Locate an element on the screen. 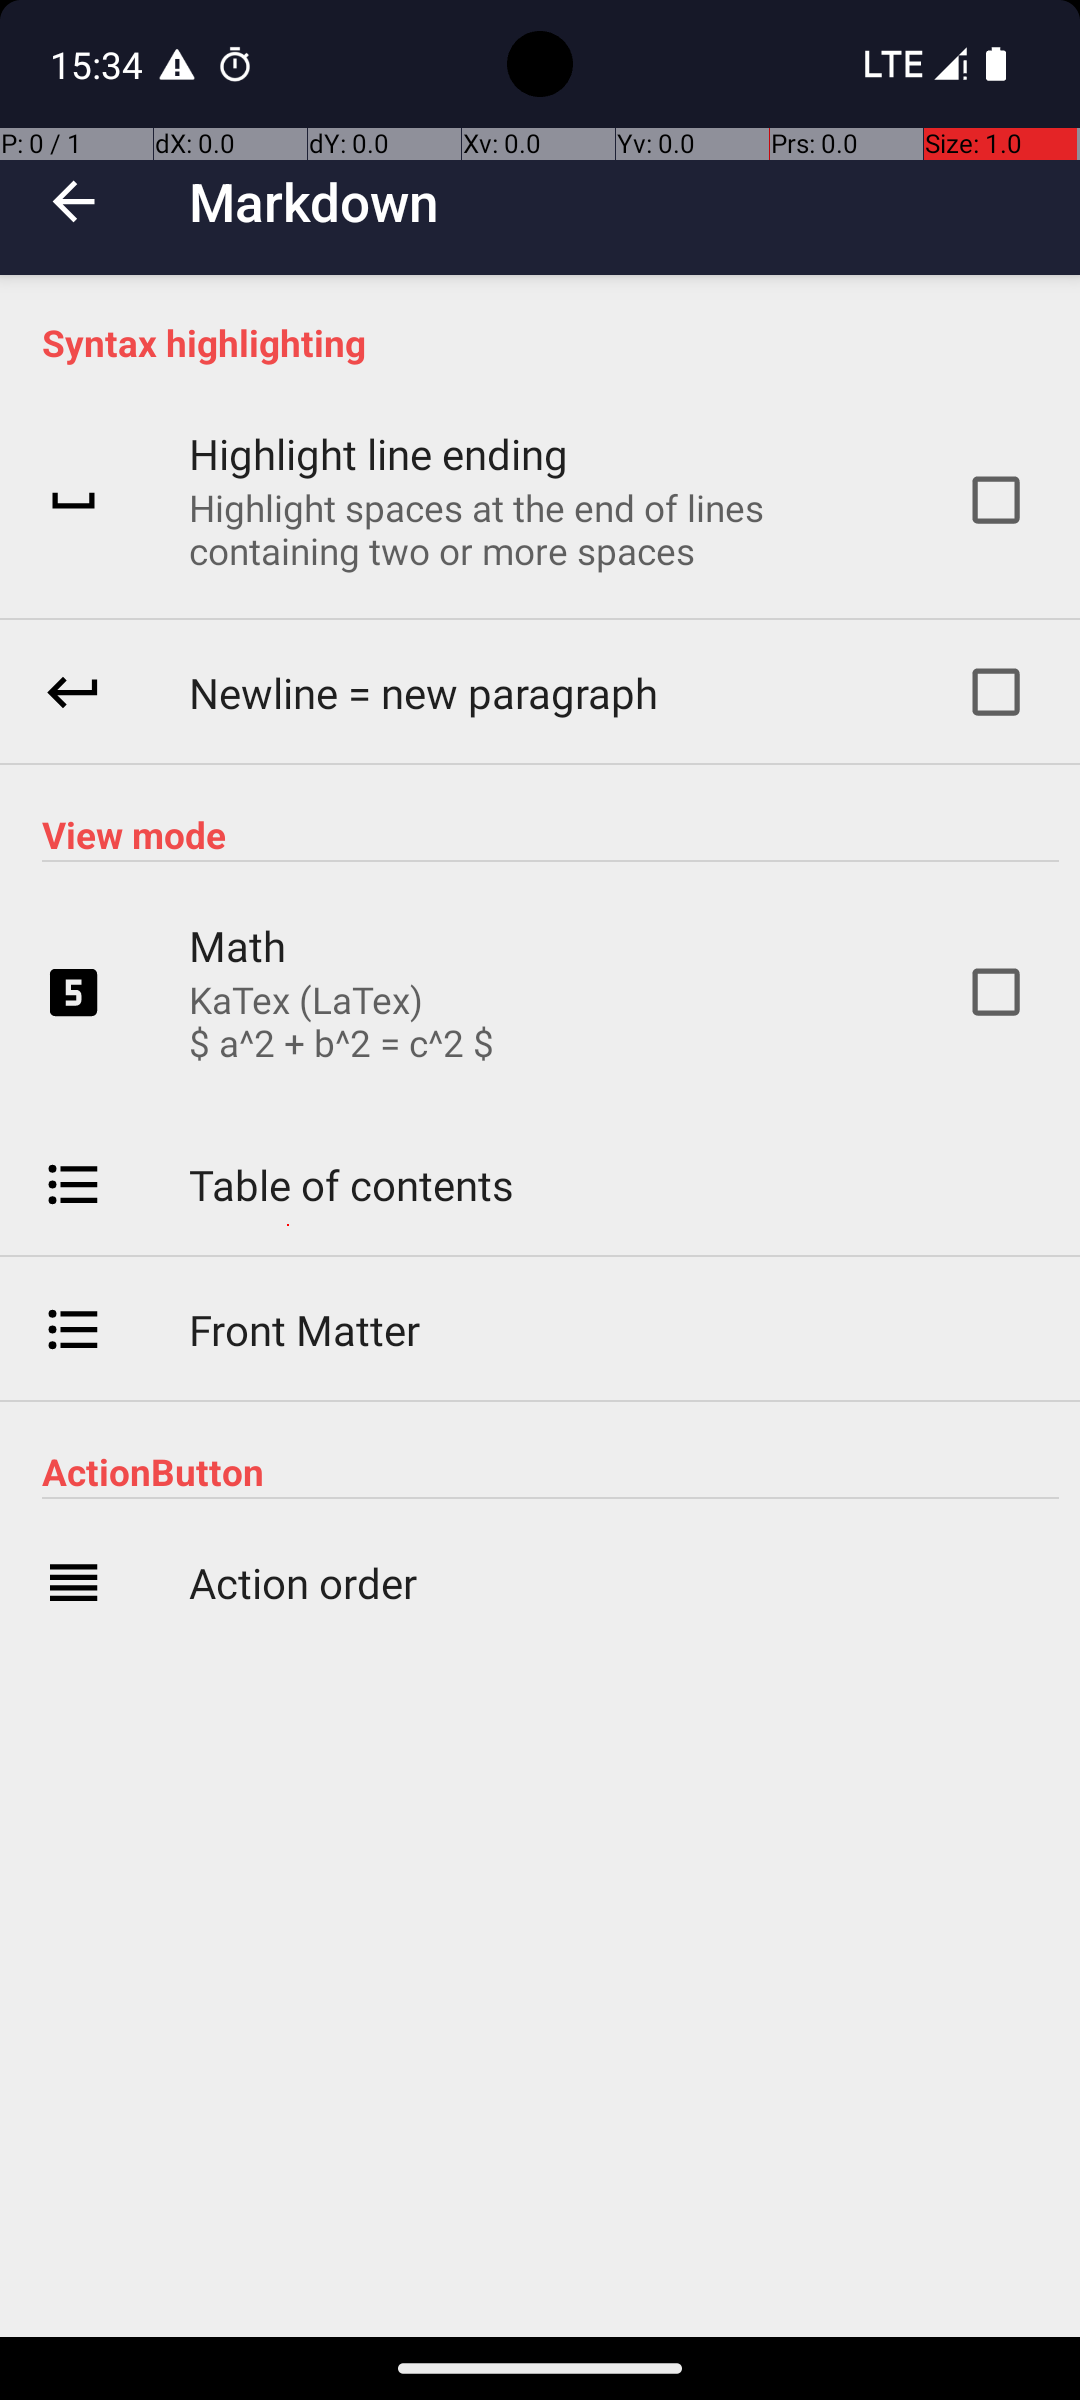 This screenshot has height=2400, width=1080. Highlight line ending is located at coordinates (378, 454).